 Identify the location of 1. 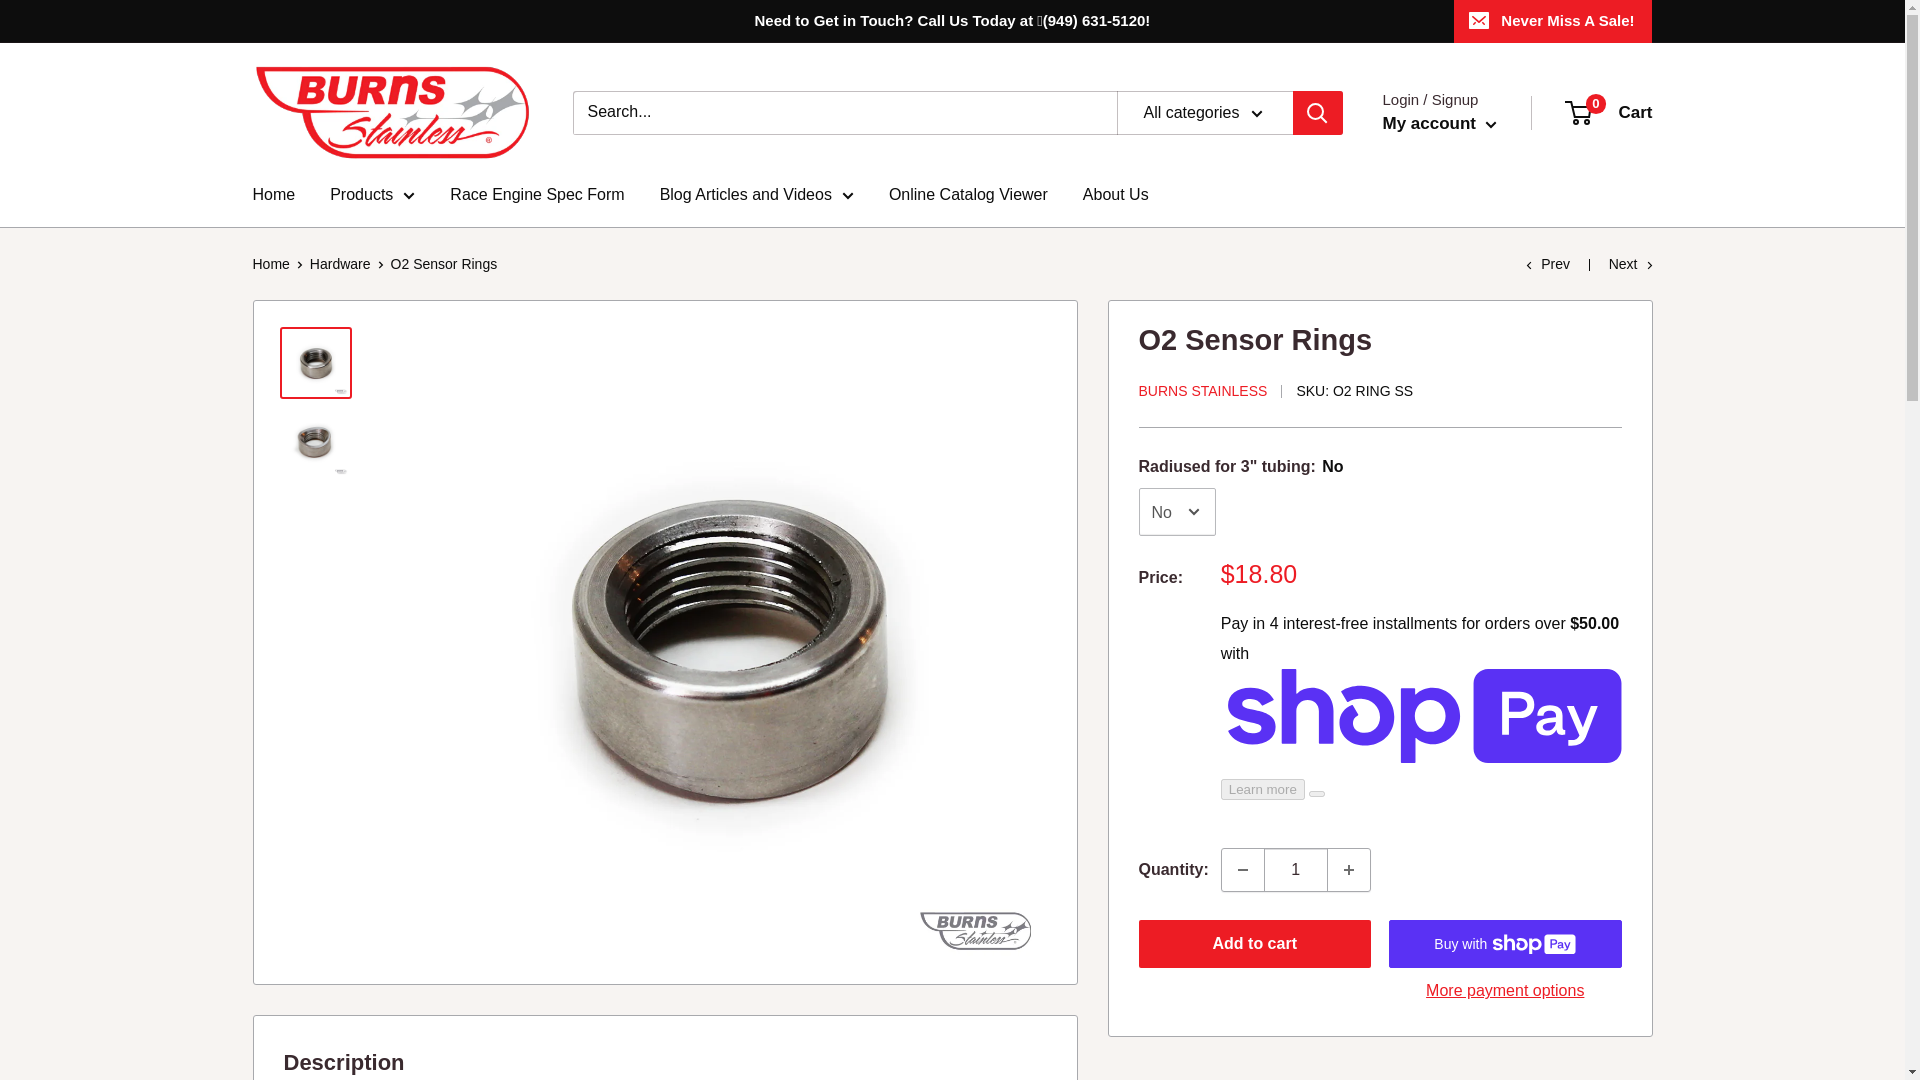
(1296, 870).